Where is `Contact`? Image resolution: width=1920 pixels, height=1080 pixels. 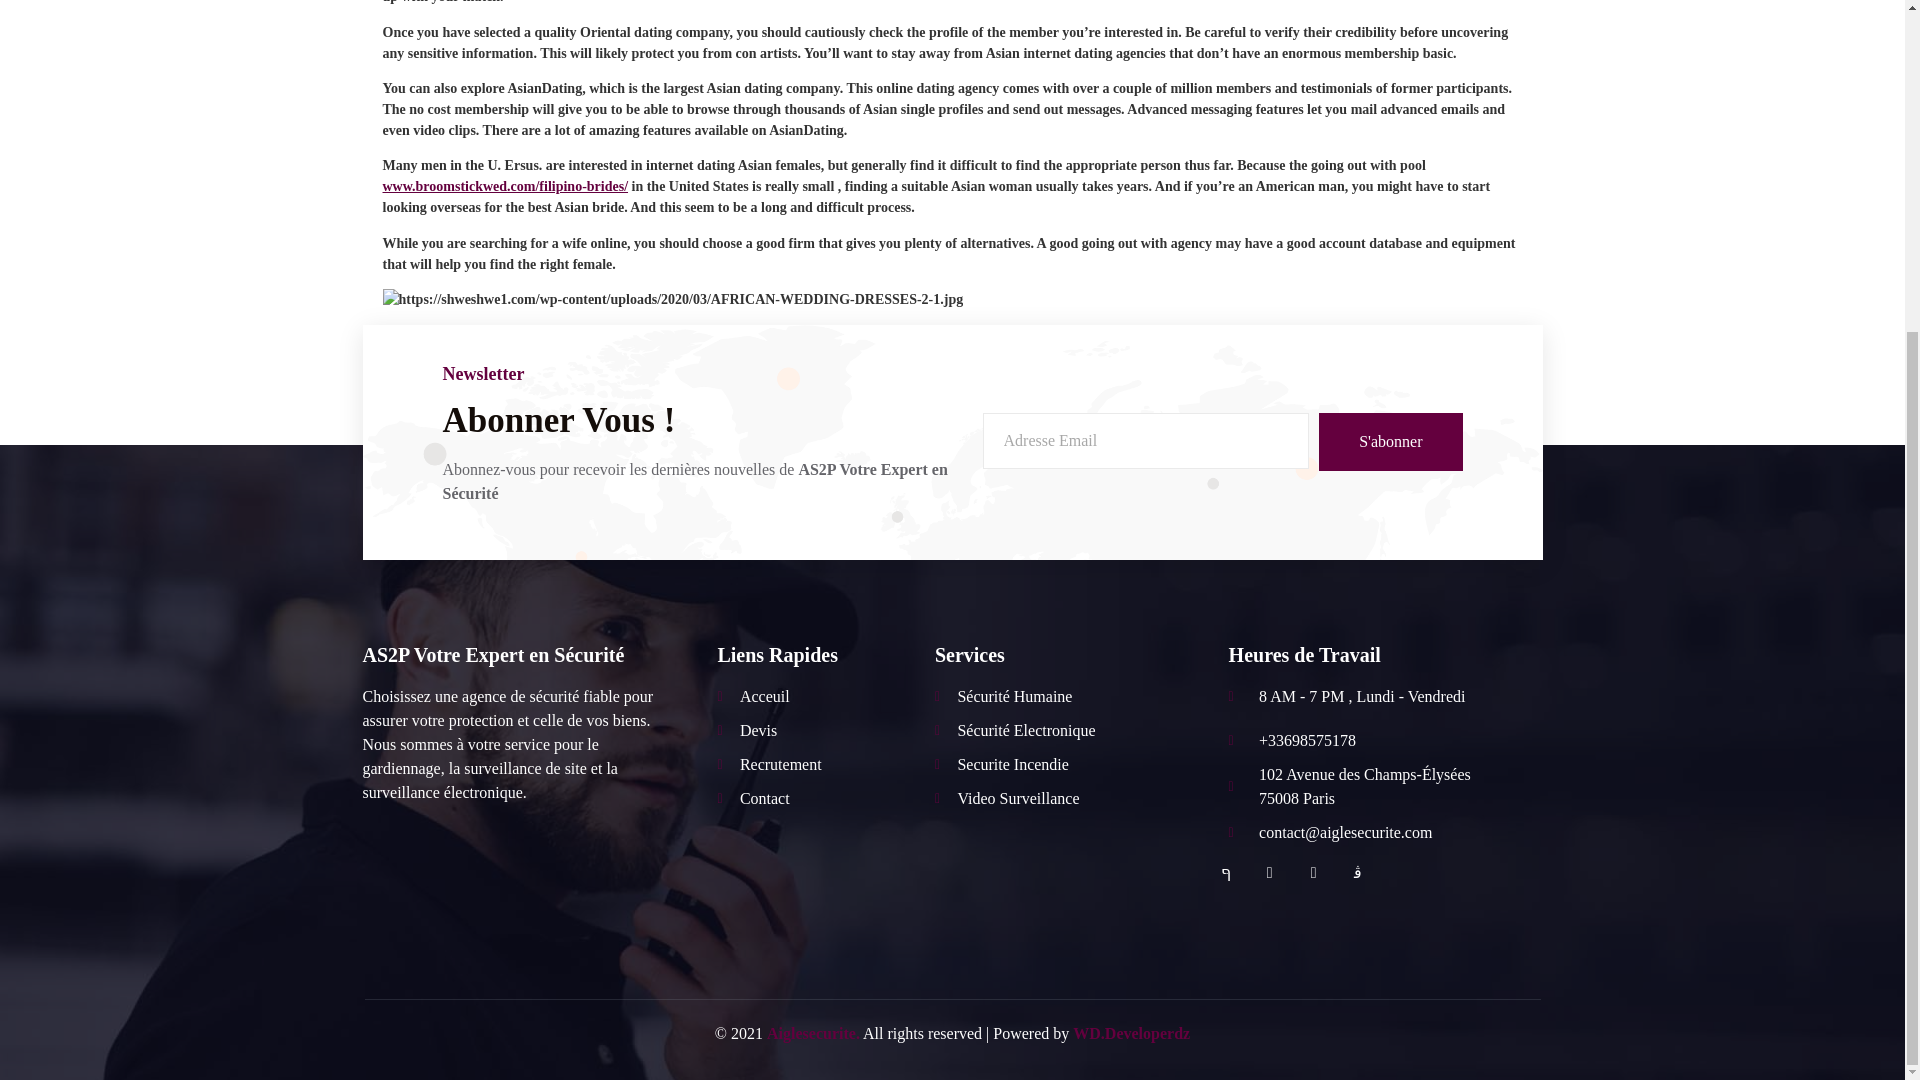 Contact is located at coordinates (816, 799).